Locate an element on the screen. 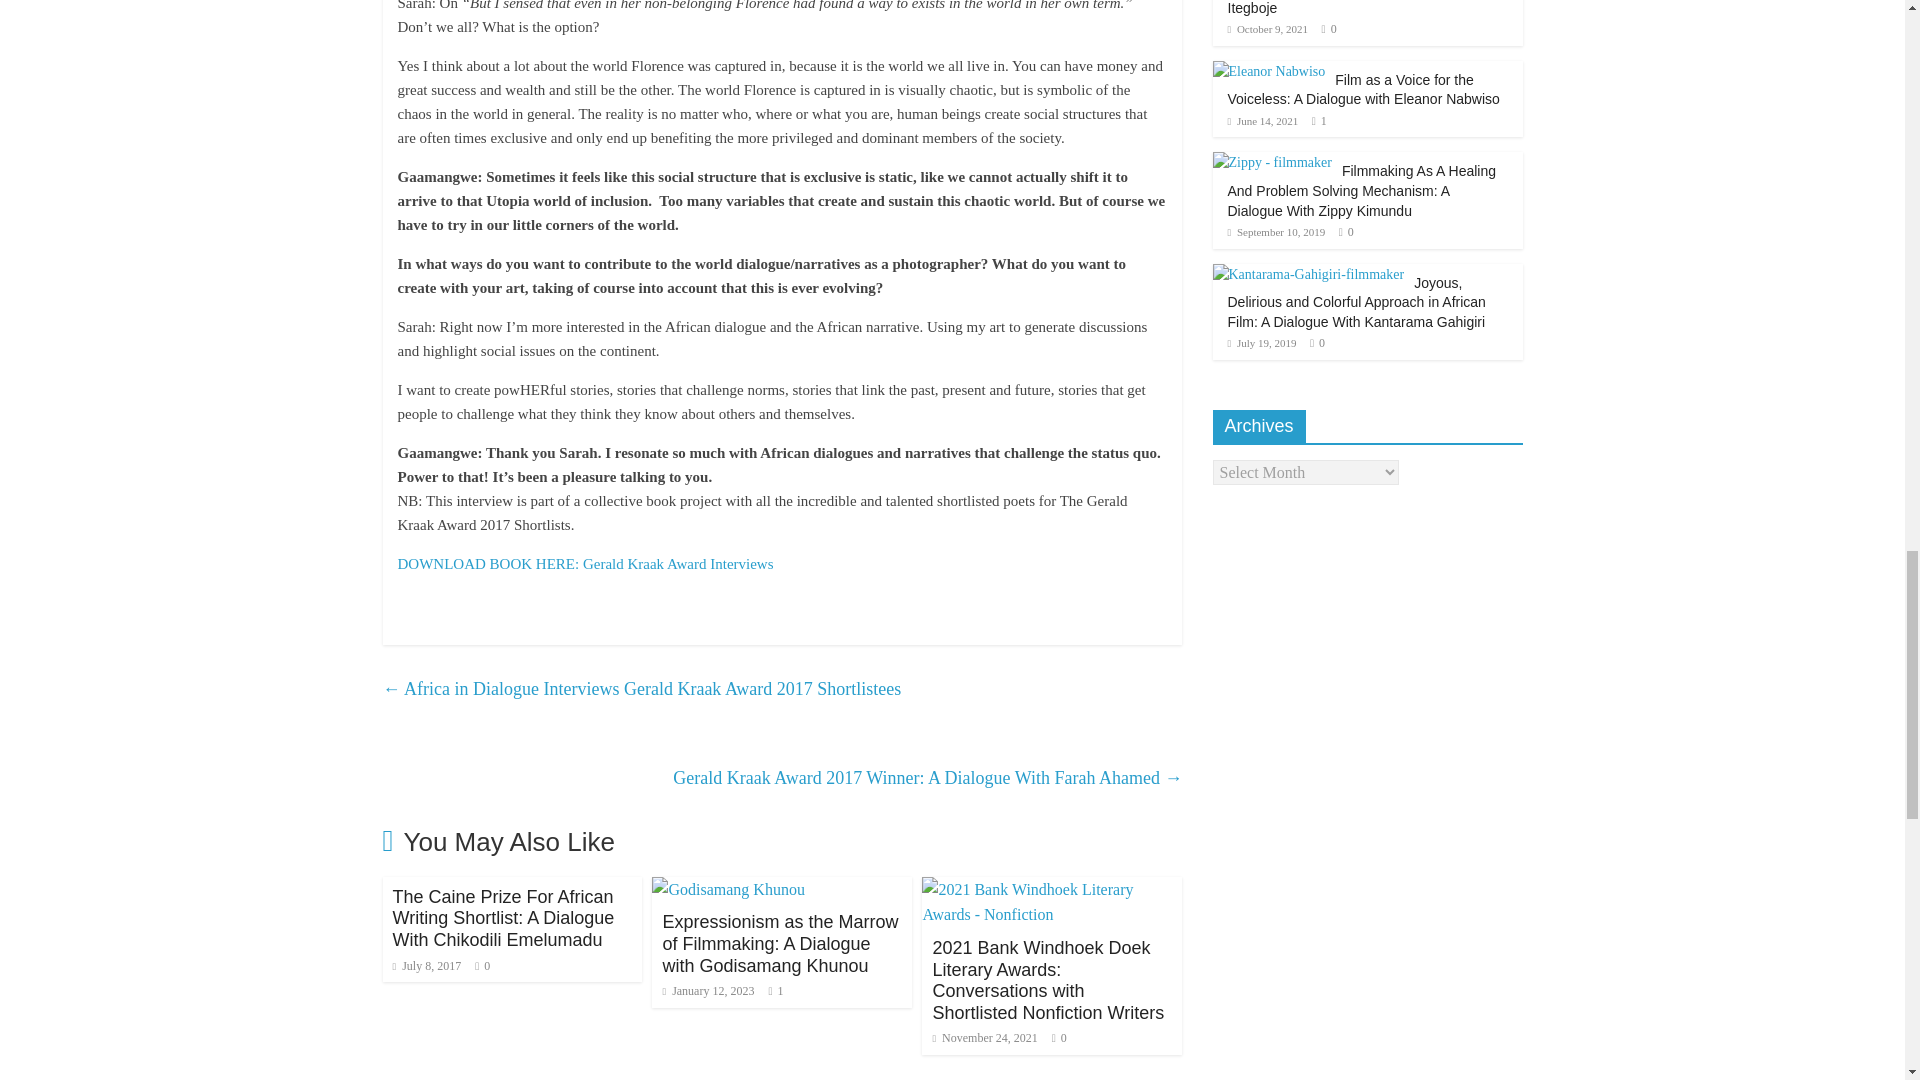 This screenshot has height=1080, width=1920. Gerald Kraak Award Interviews is located at coordinates (585, 564).